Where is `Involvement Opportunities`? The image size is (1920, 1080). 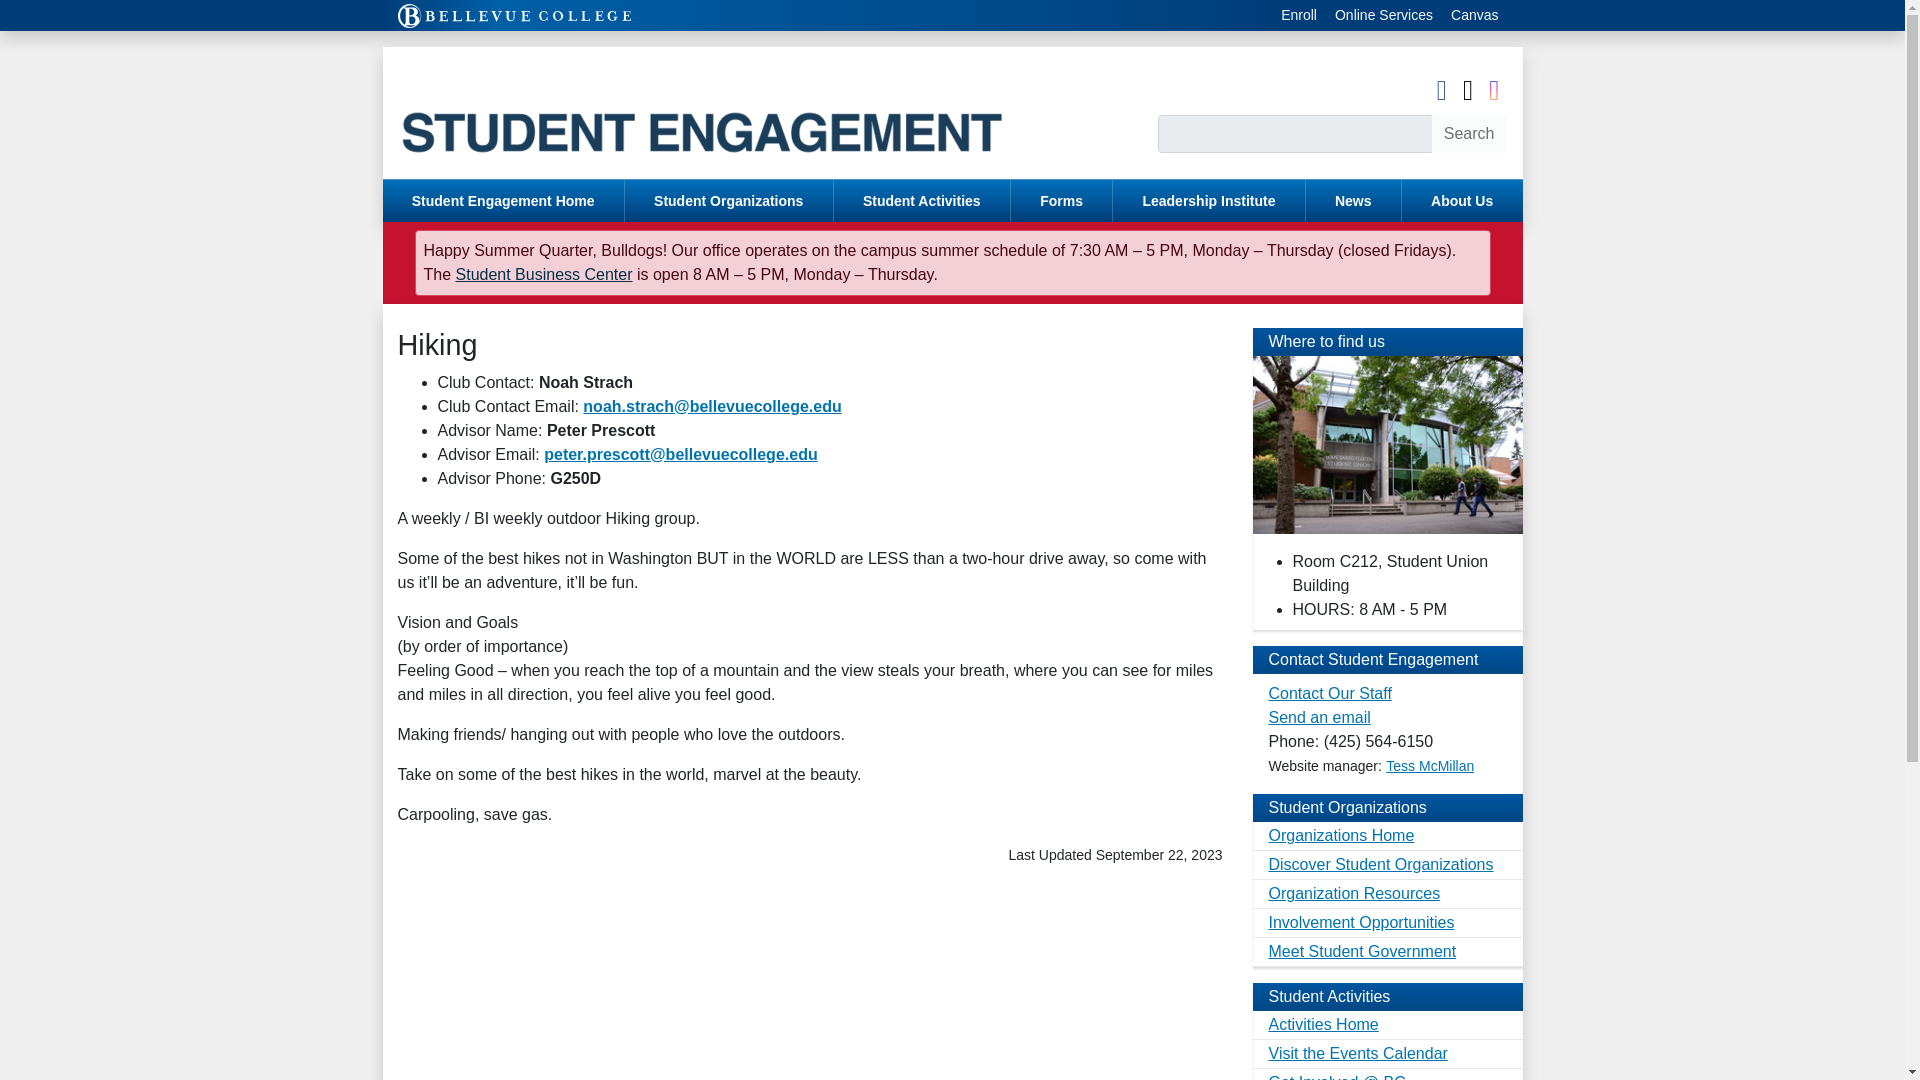
Involvement Opportunities is located at coordinates (1386, 924).